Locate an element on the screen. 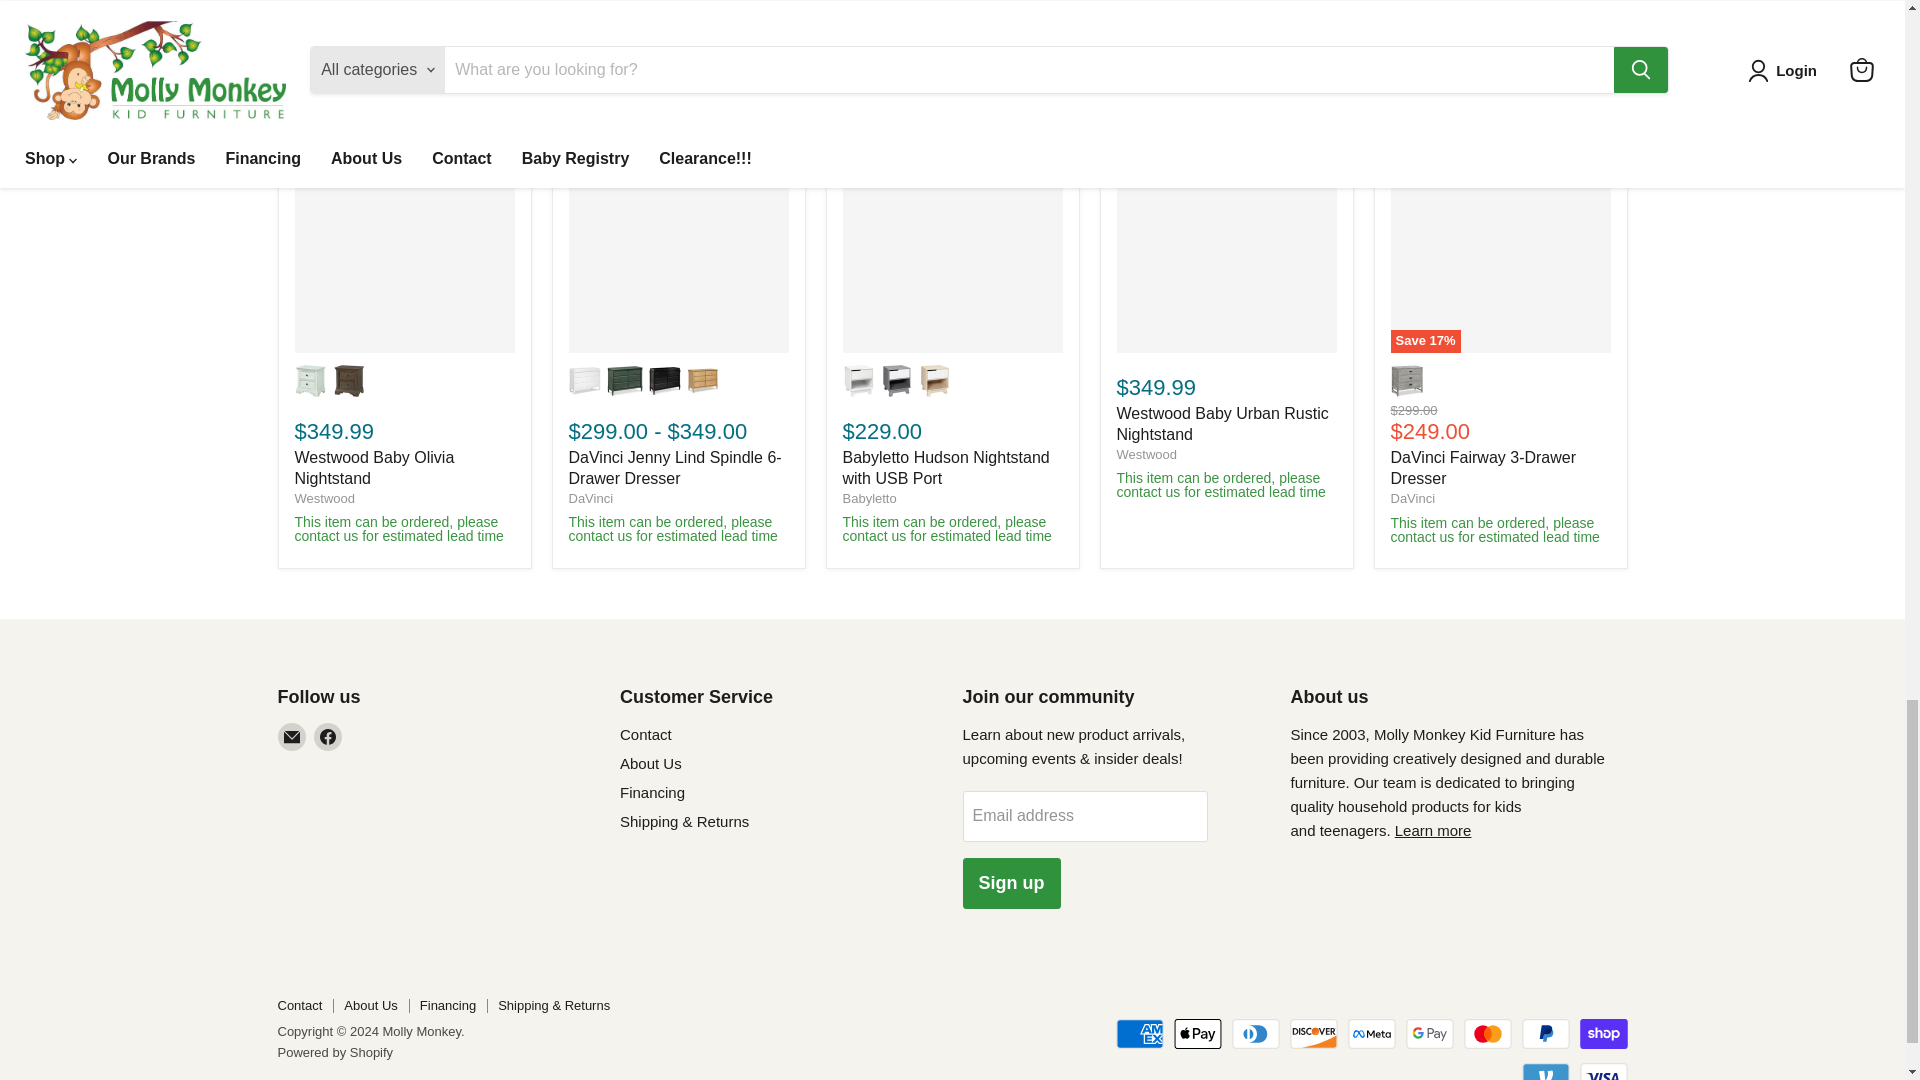  Babyletto is located at coordinates (869, 498).